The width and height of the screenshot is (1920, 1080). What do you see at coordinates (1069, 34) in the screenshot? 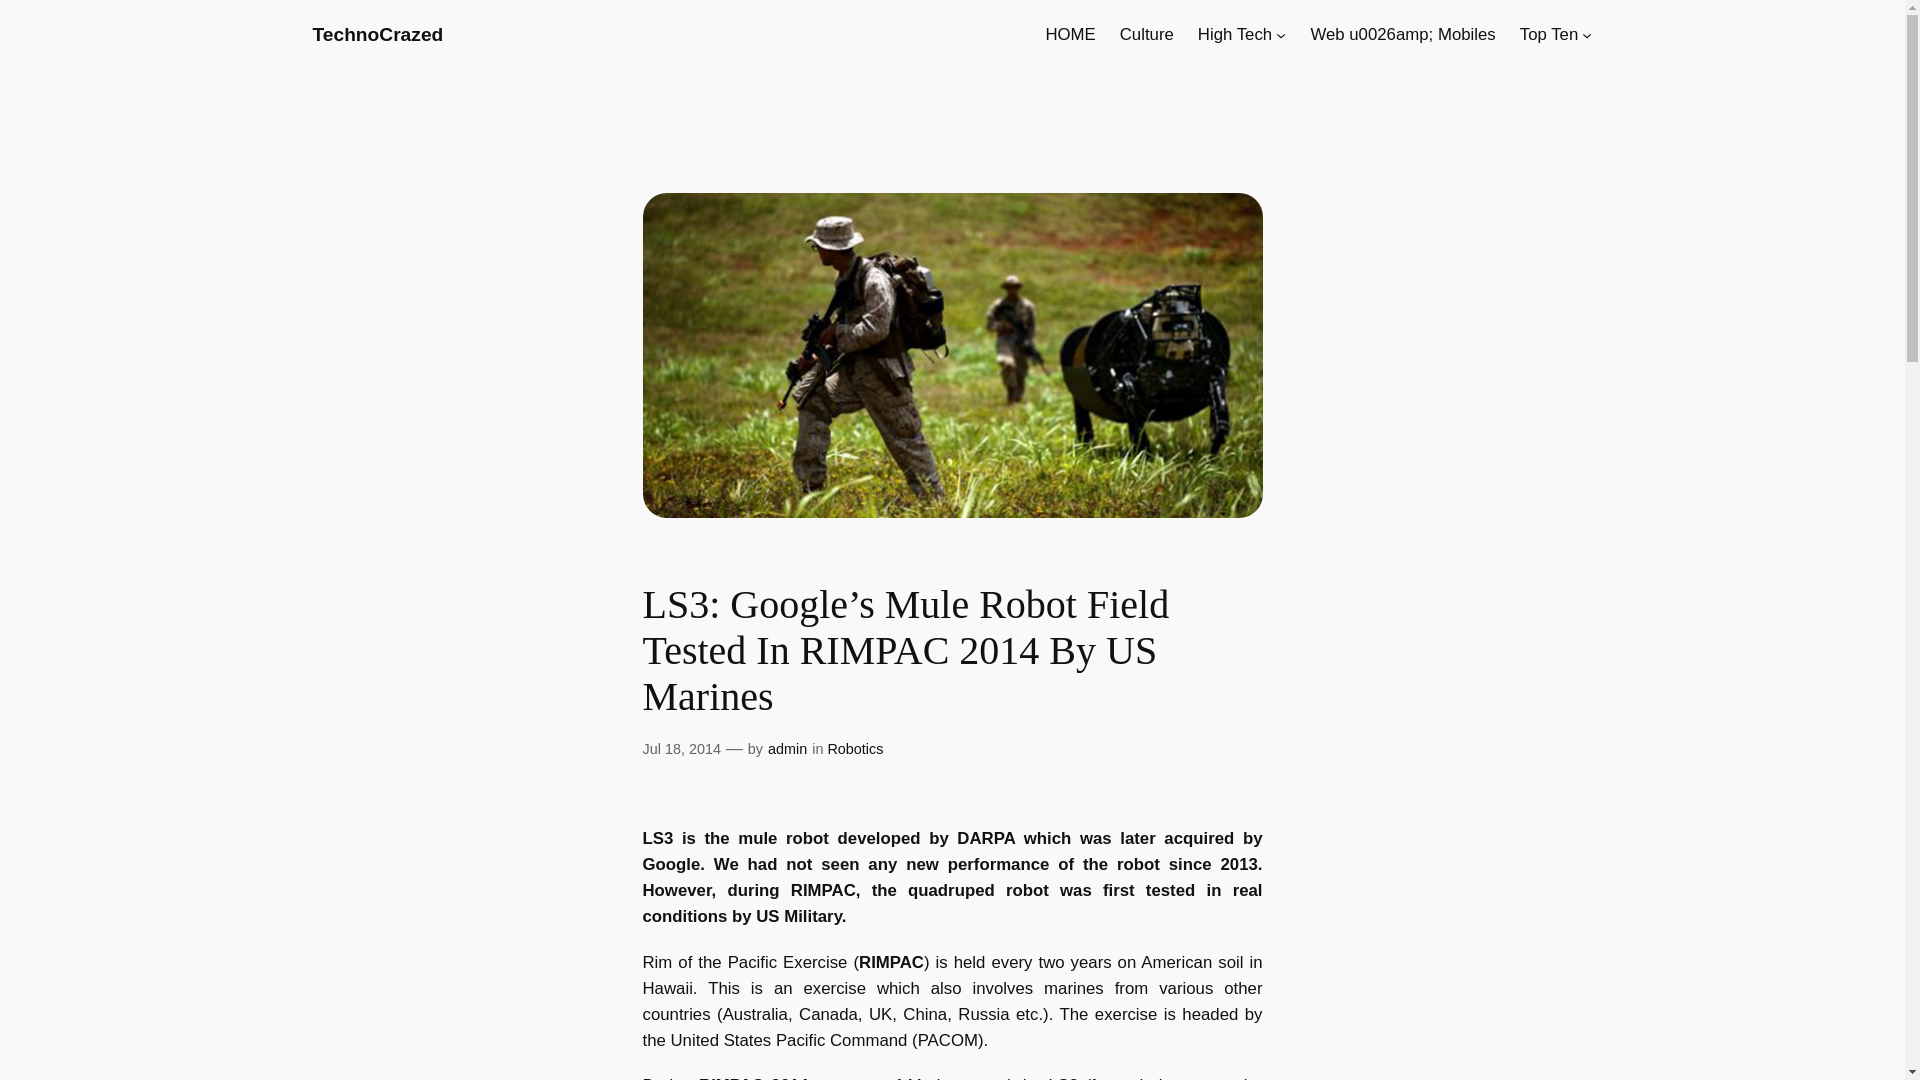
I see `HOME` at bounding box center [1069, 34].